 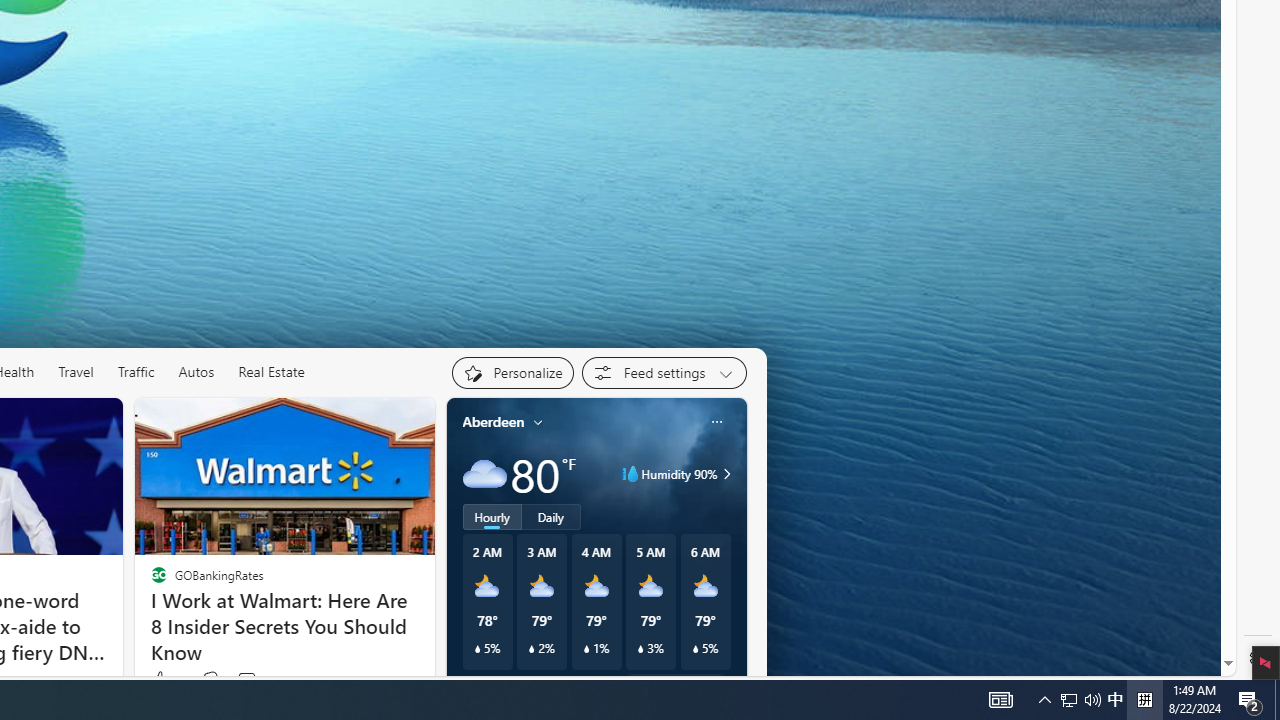 I want to click on Class: icon-img, so click(x=716, y=421).